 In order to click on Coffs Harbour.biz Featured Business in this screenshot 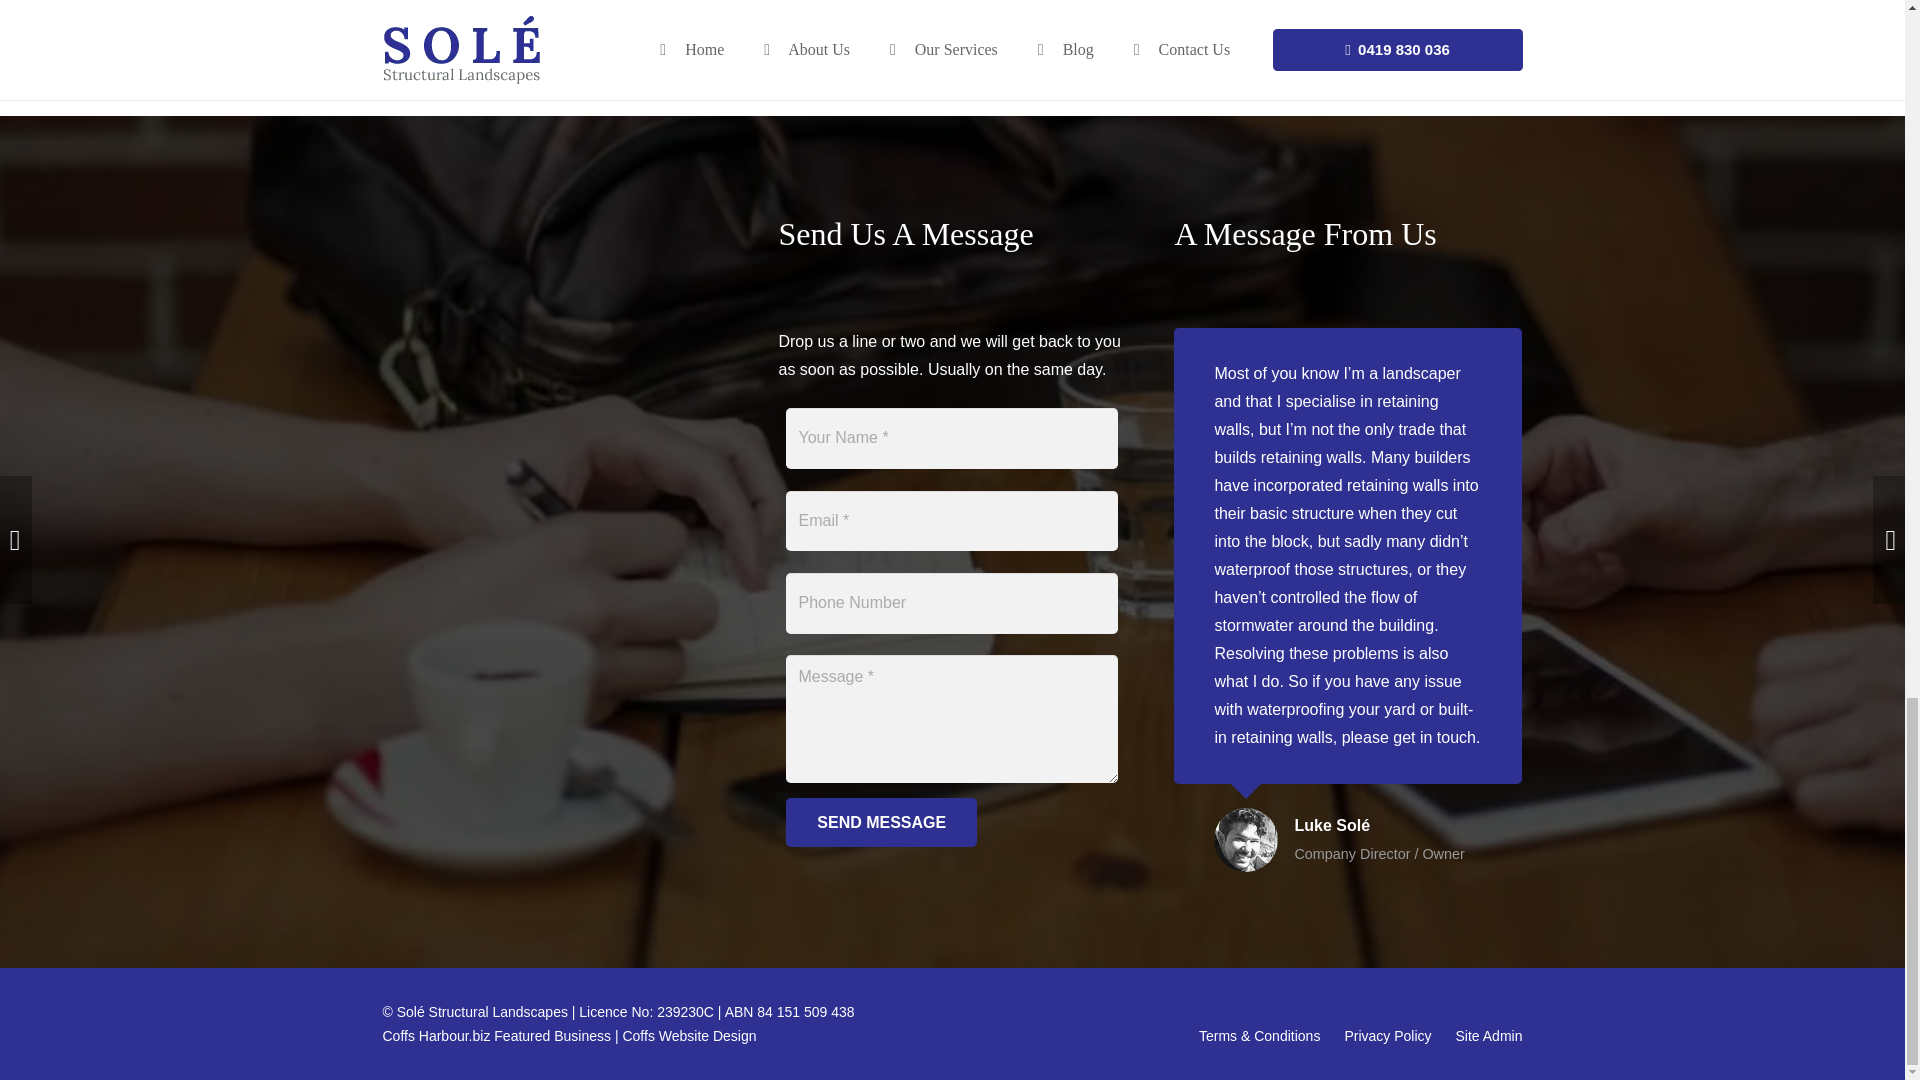, I will do `click(496, 1036)`.